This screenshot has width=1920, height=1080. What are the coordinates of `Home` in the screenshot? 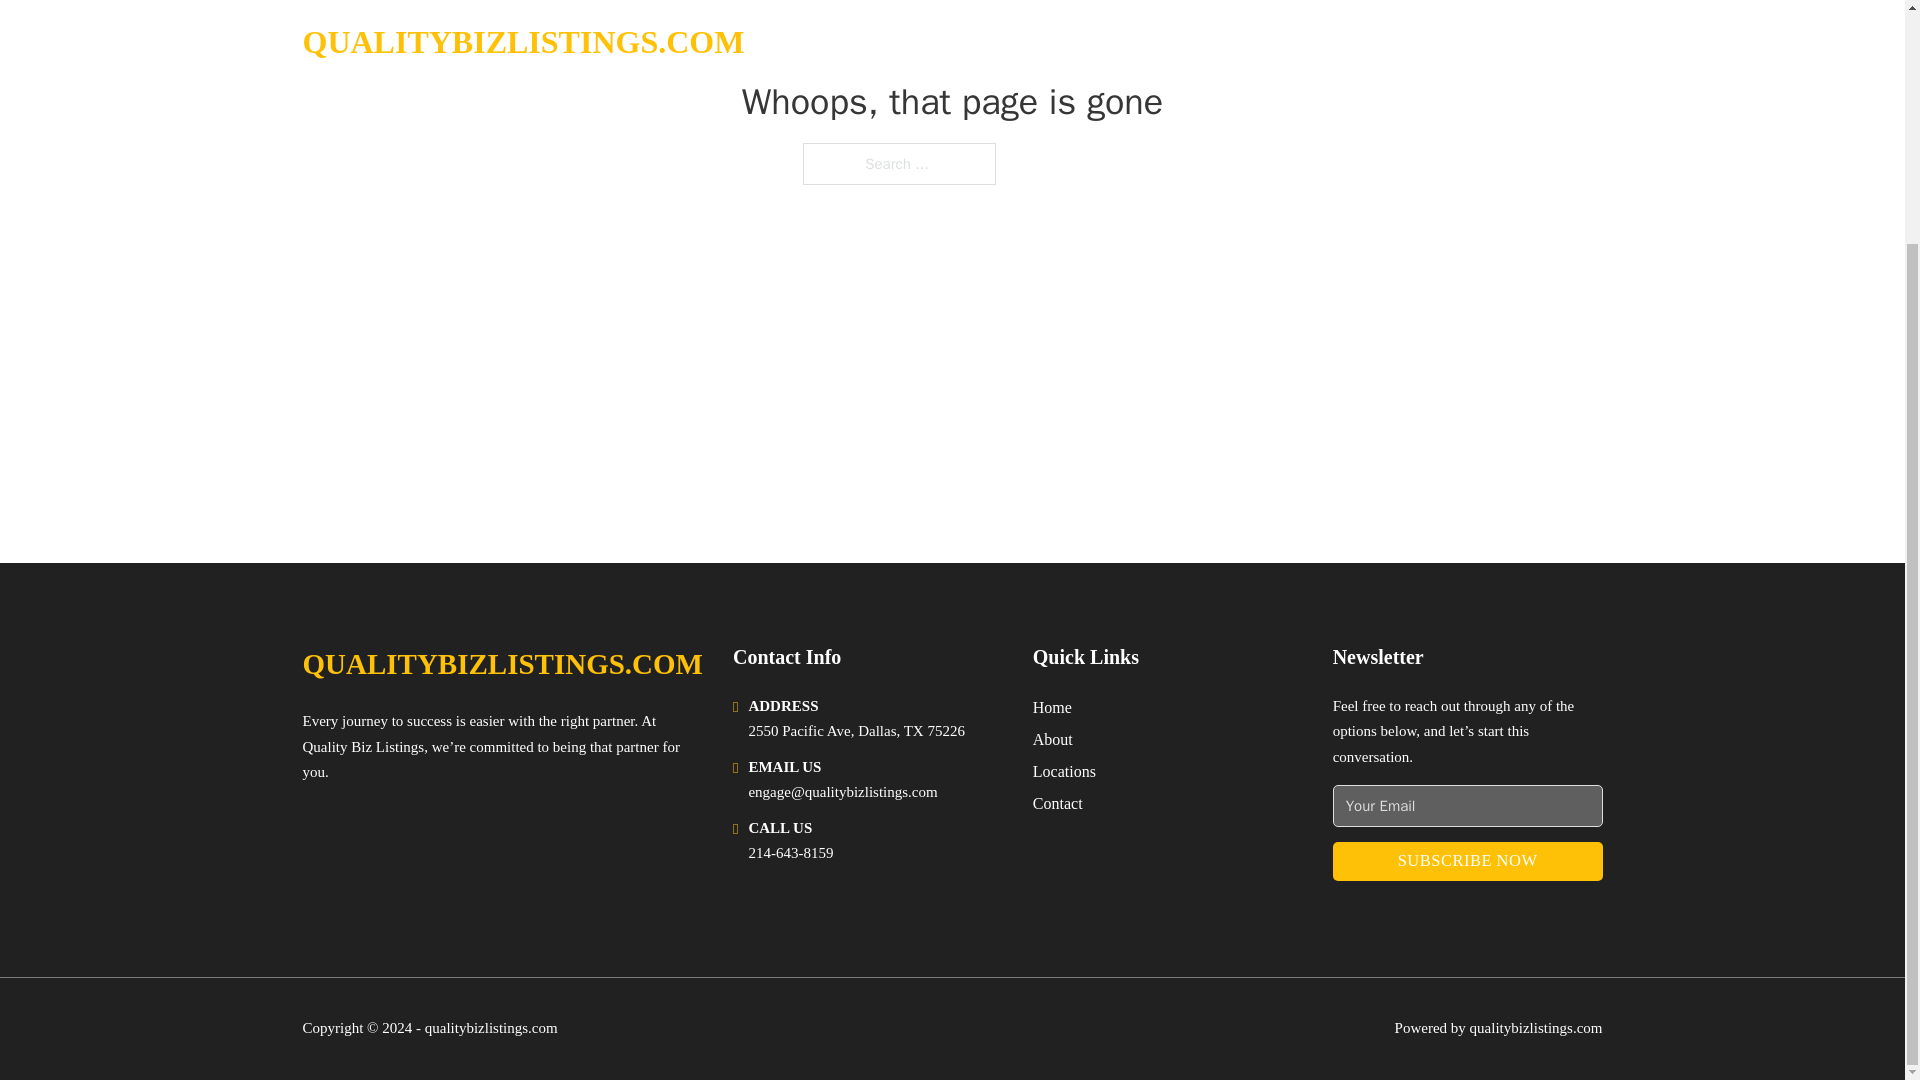 It's located at (1052, 708).